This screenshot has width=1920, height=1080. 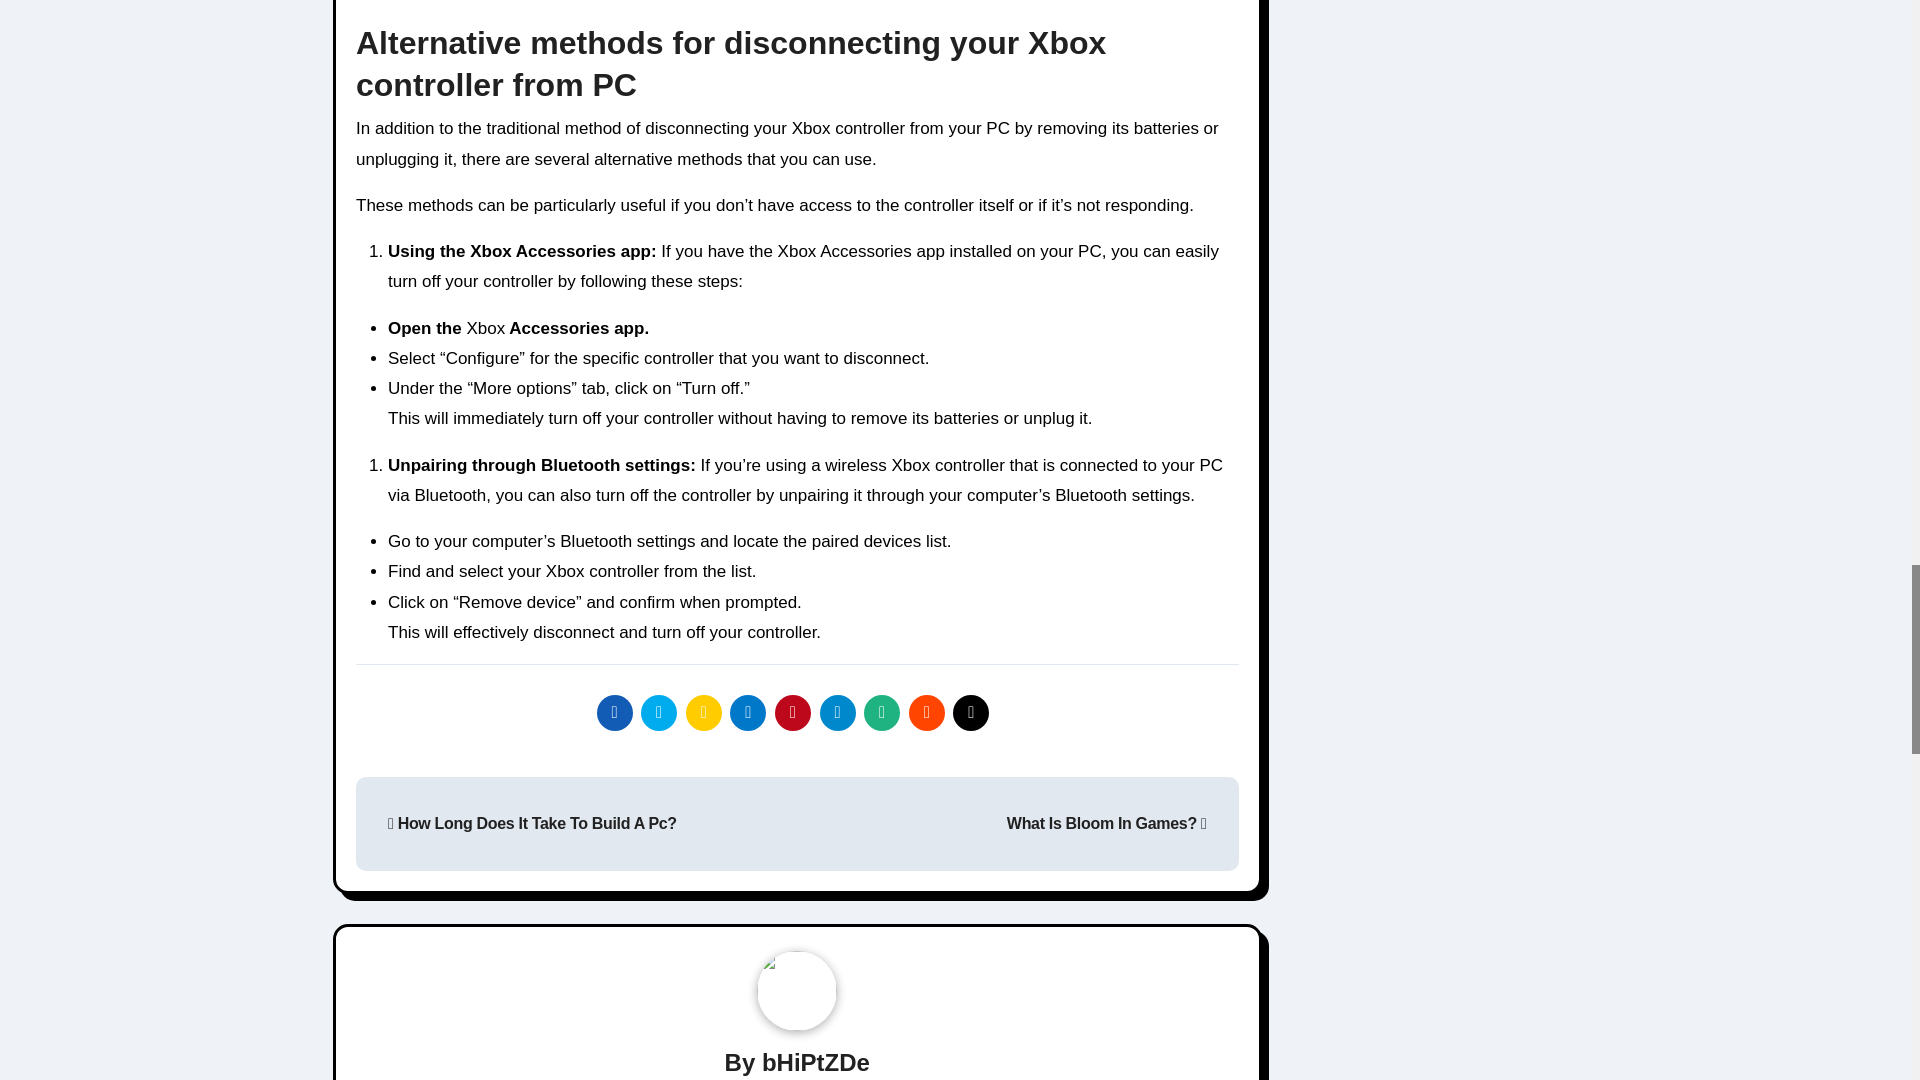 I want to click on How Long Does It Take To Build A Pc?, so click(x=532, y=823).